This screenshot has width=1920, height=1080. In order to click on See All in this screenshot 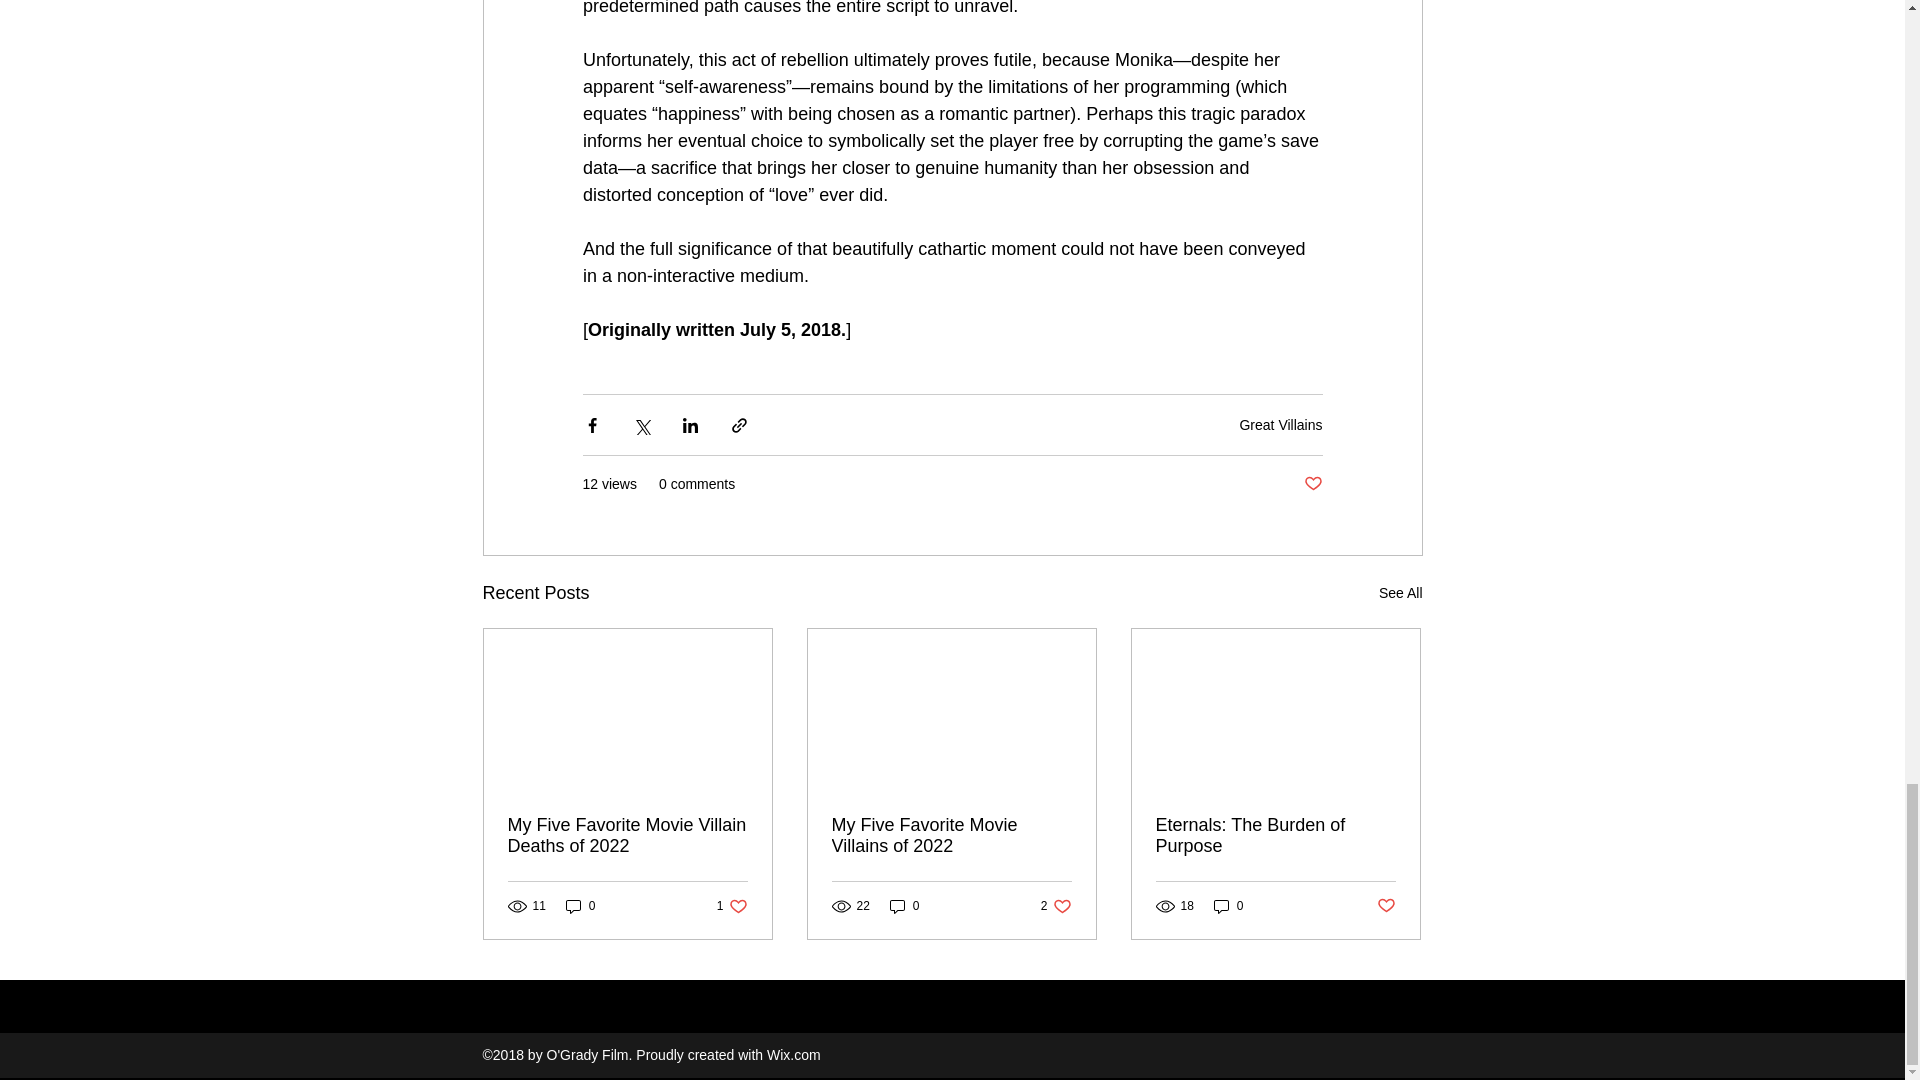, I will do `click(1056, 906)`.